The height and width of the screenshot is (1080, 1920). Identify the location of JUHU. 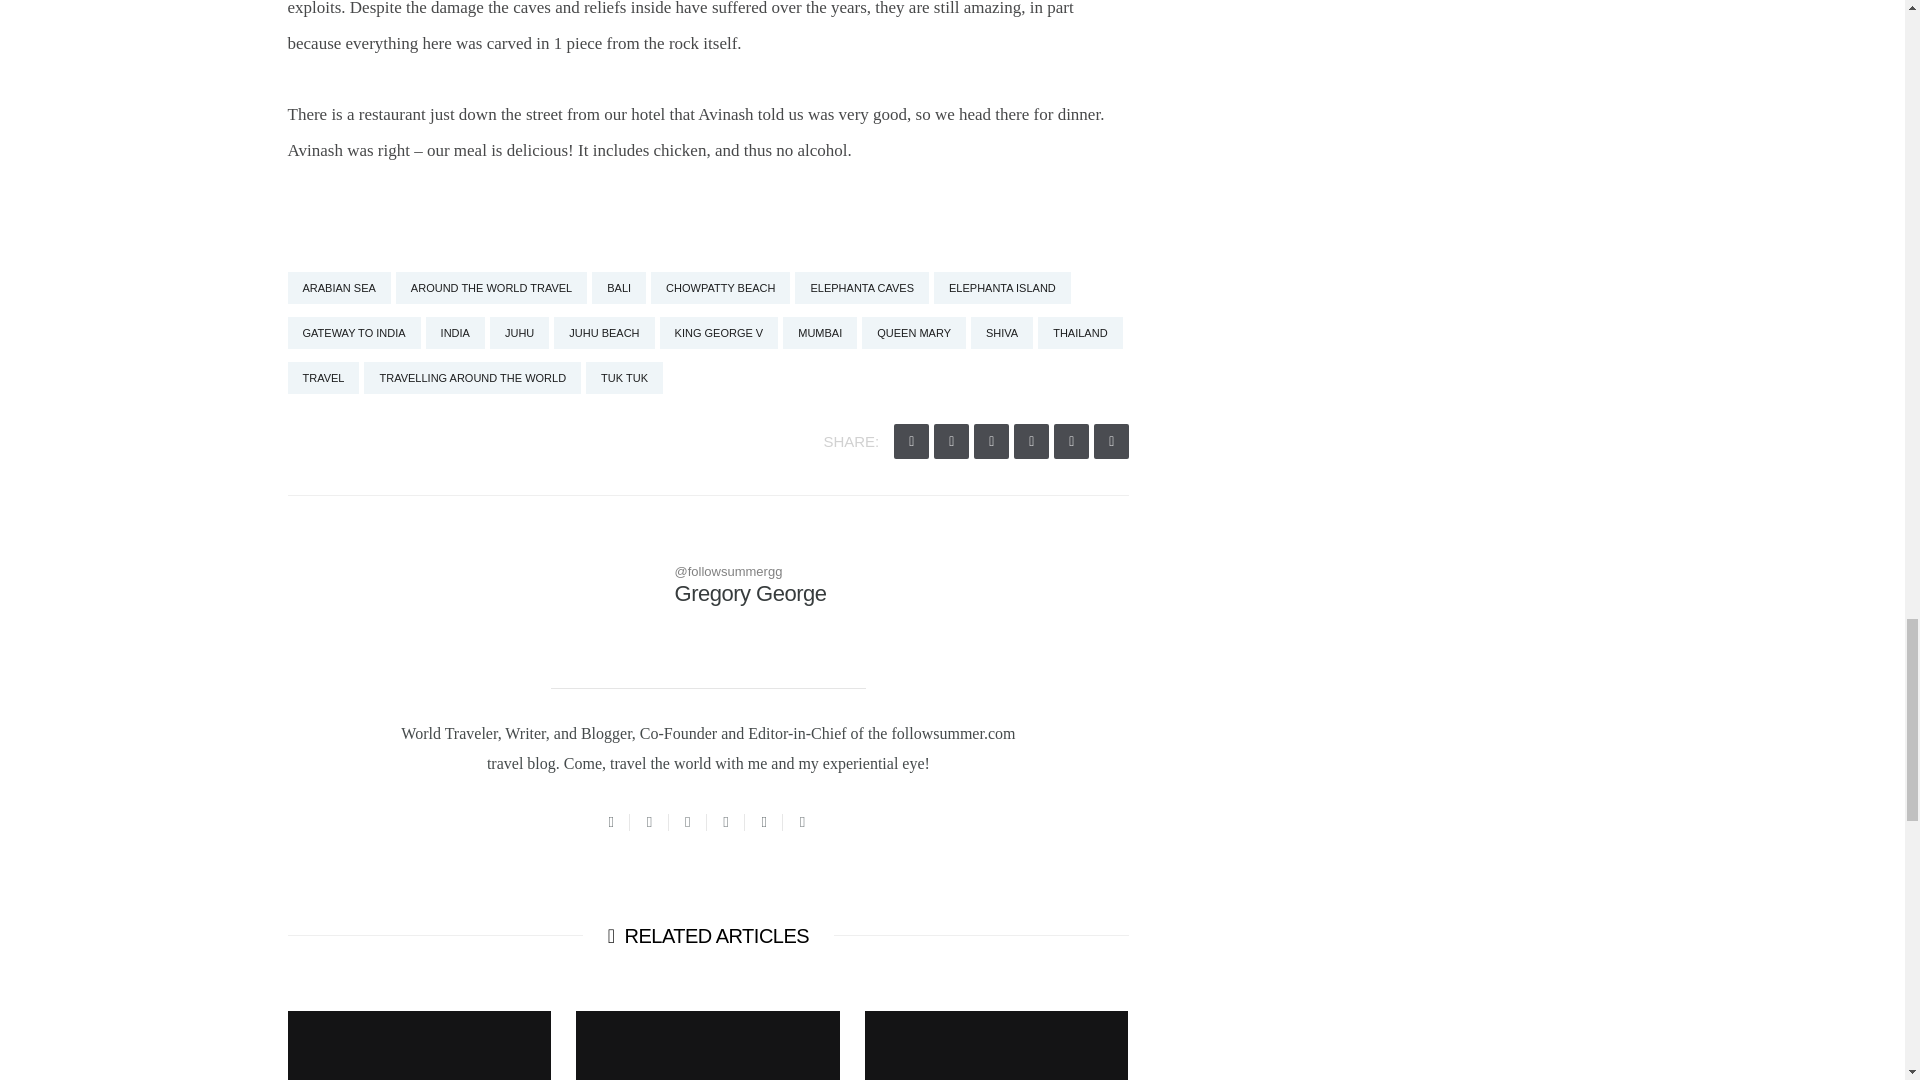
(519, 332).